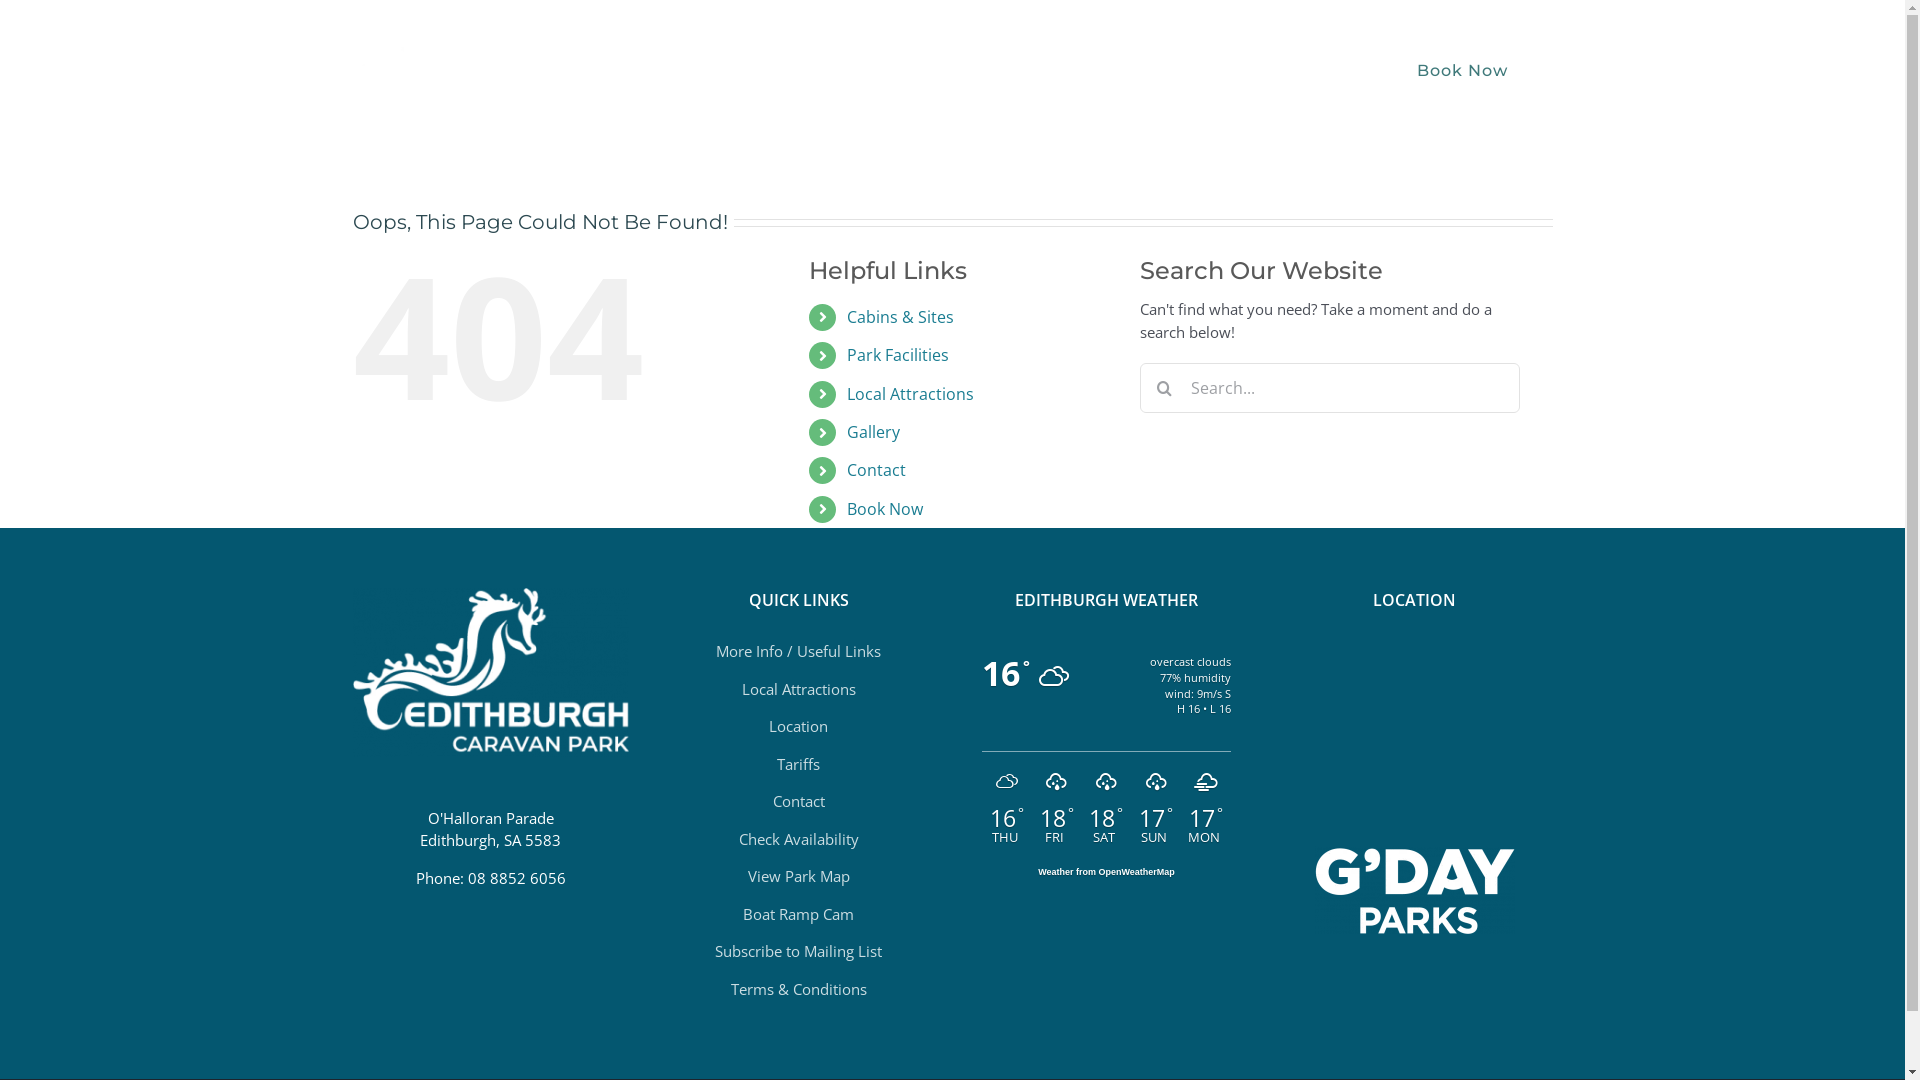 Image resolution: width=1920 pixels, height=1080 pixels. What do you see at coordinates (949, 70) in the screenshot?
I see `Park Facilities` at bounding box center [949, 70].